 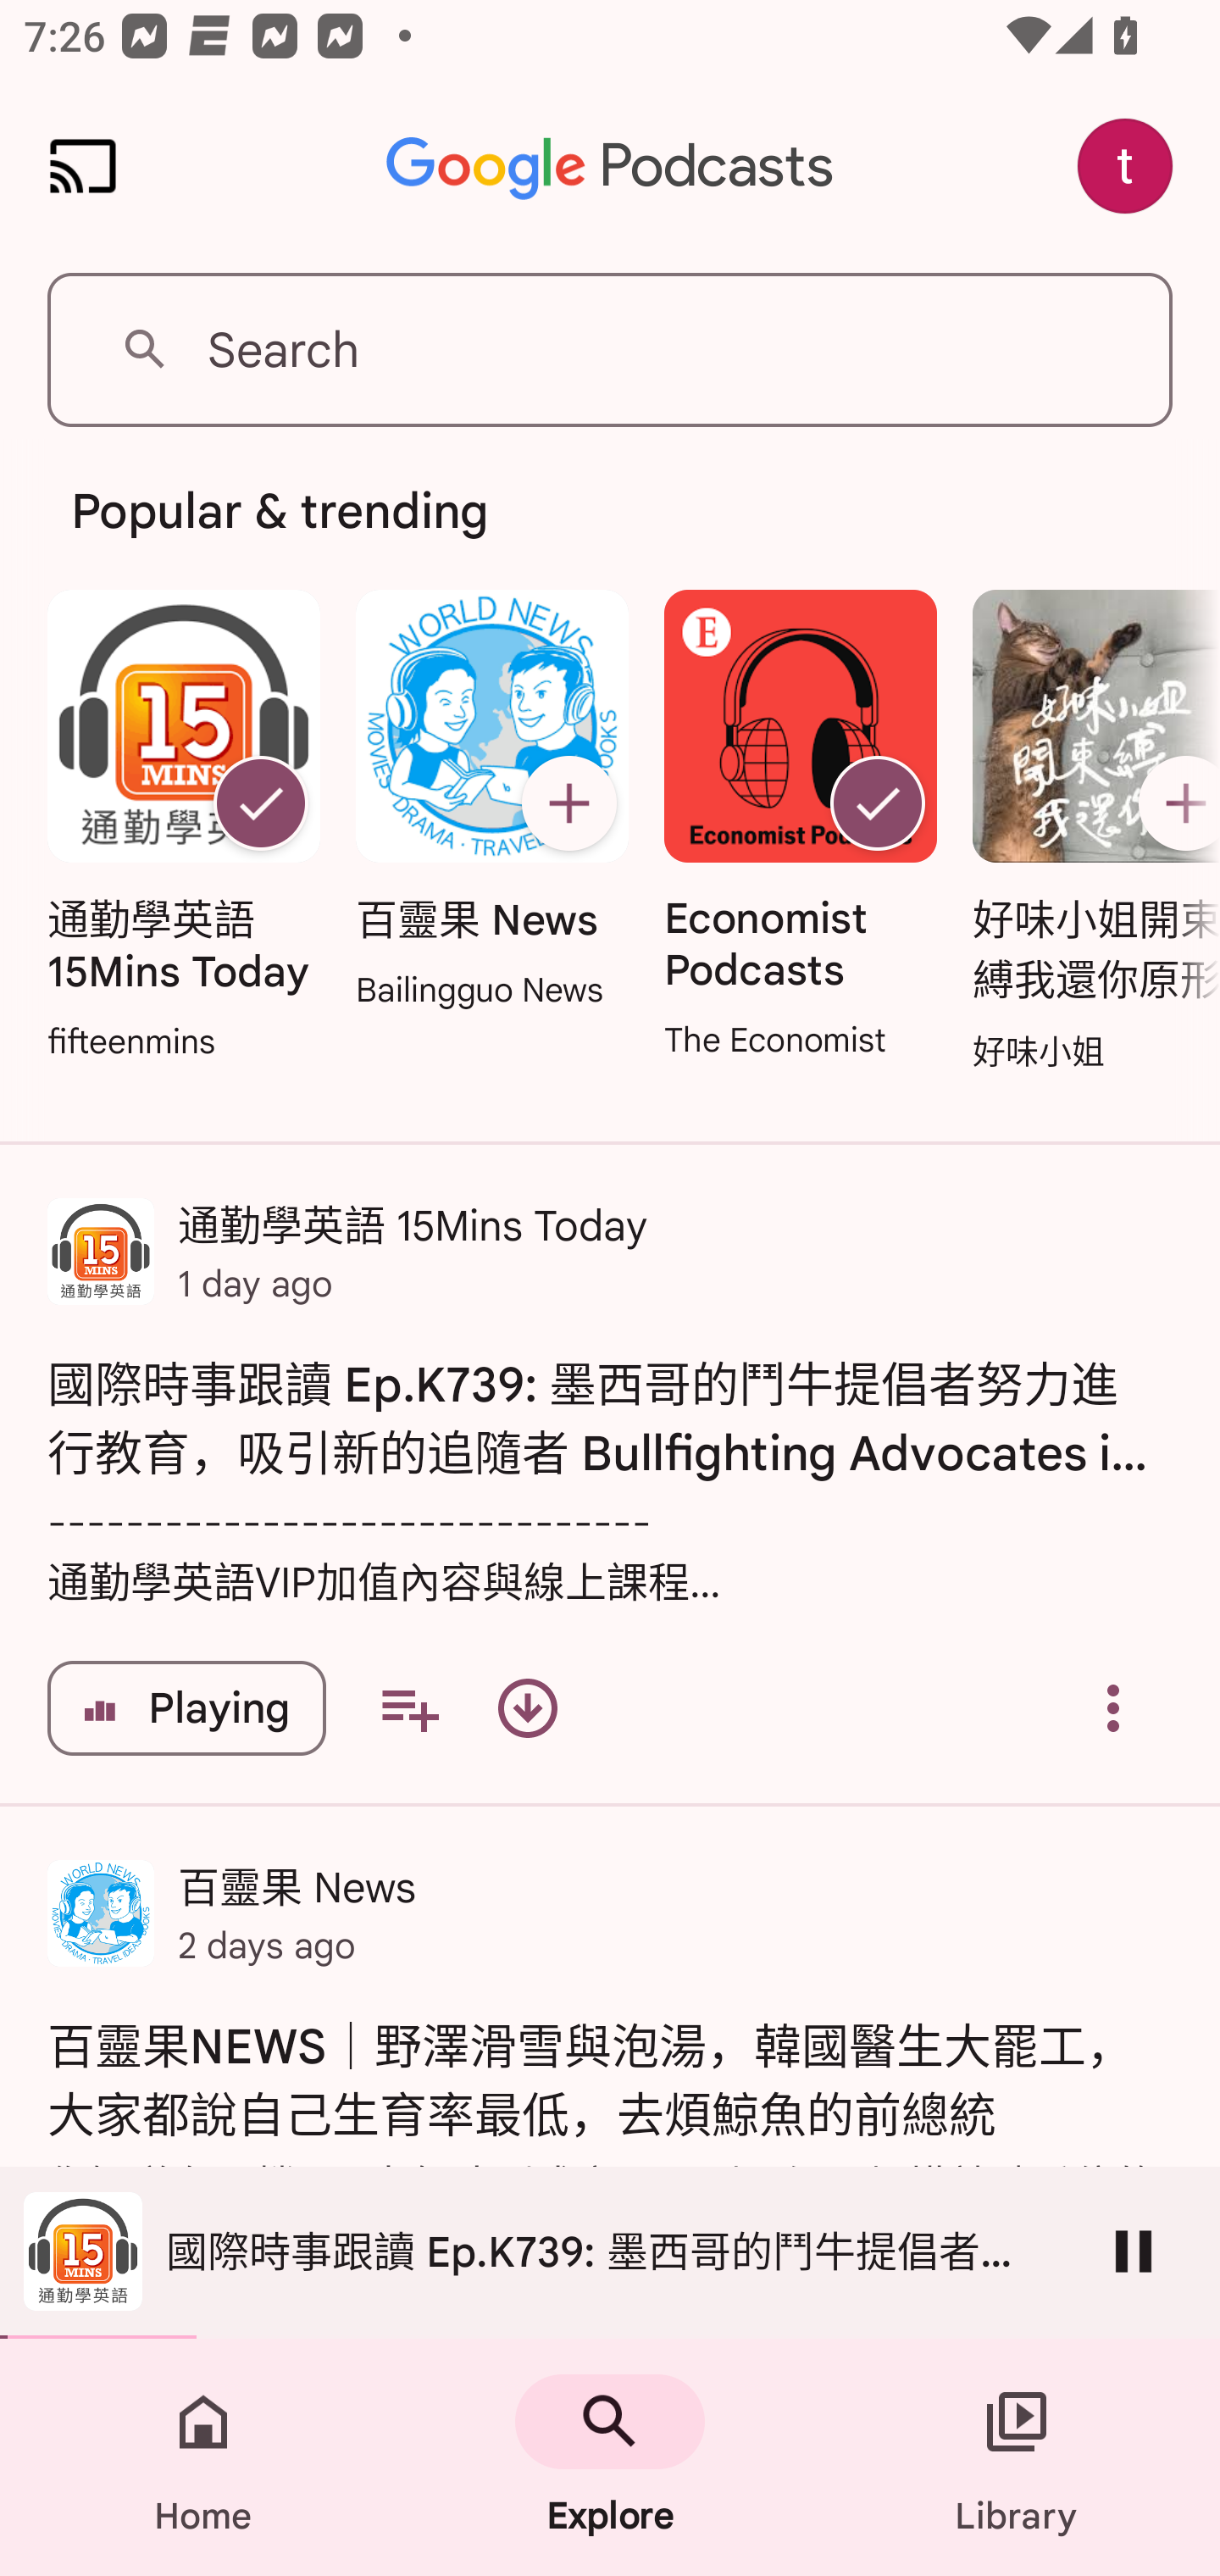 I want to click on Unsubscribe, so click(x=878, y=803).